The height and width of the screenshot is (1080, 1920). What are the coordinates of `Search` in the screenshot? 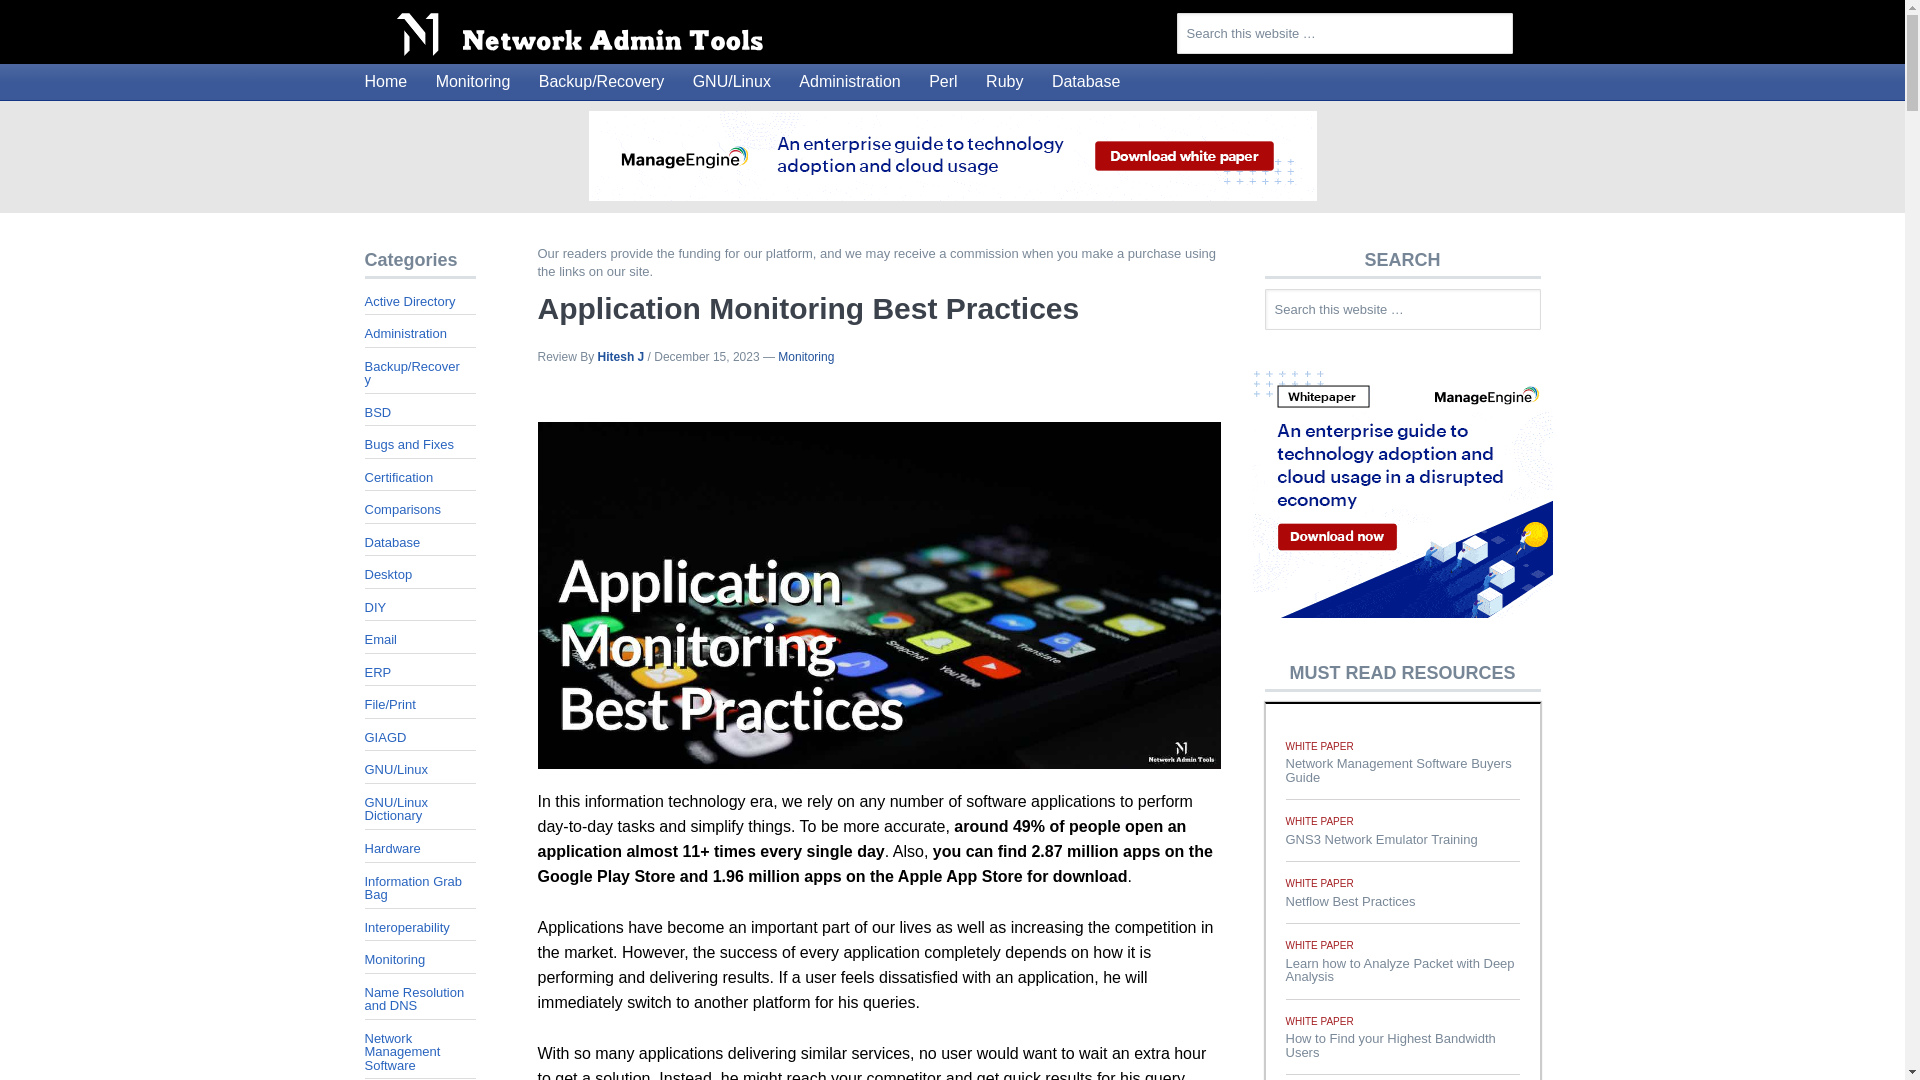 It's located at (1524, 24).